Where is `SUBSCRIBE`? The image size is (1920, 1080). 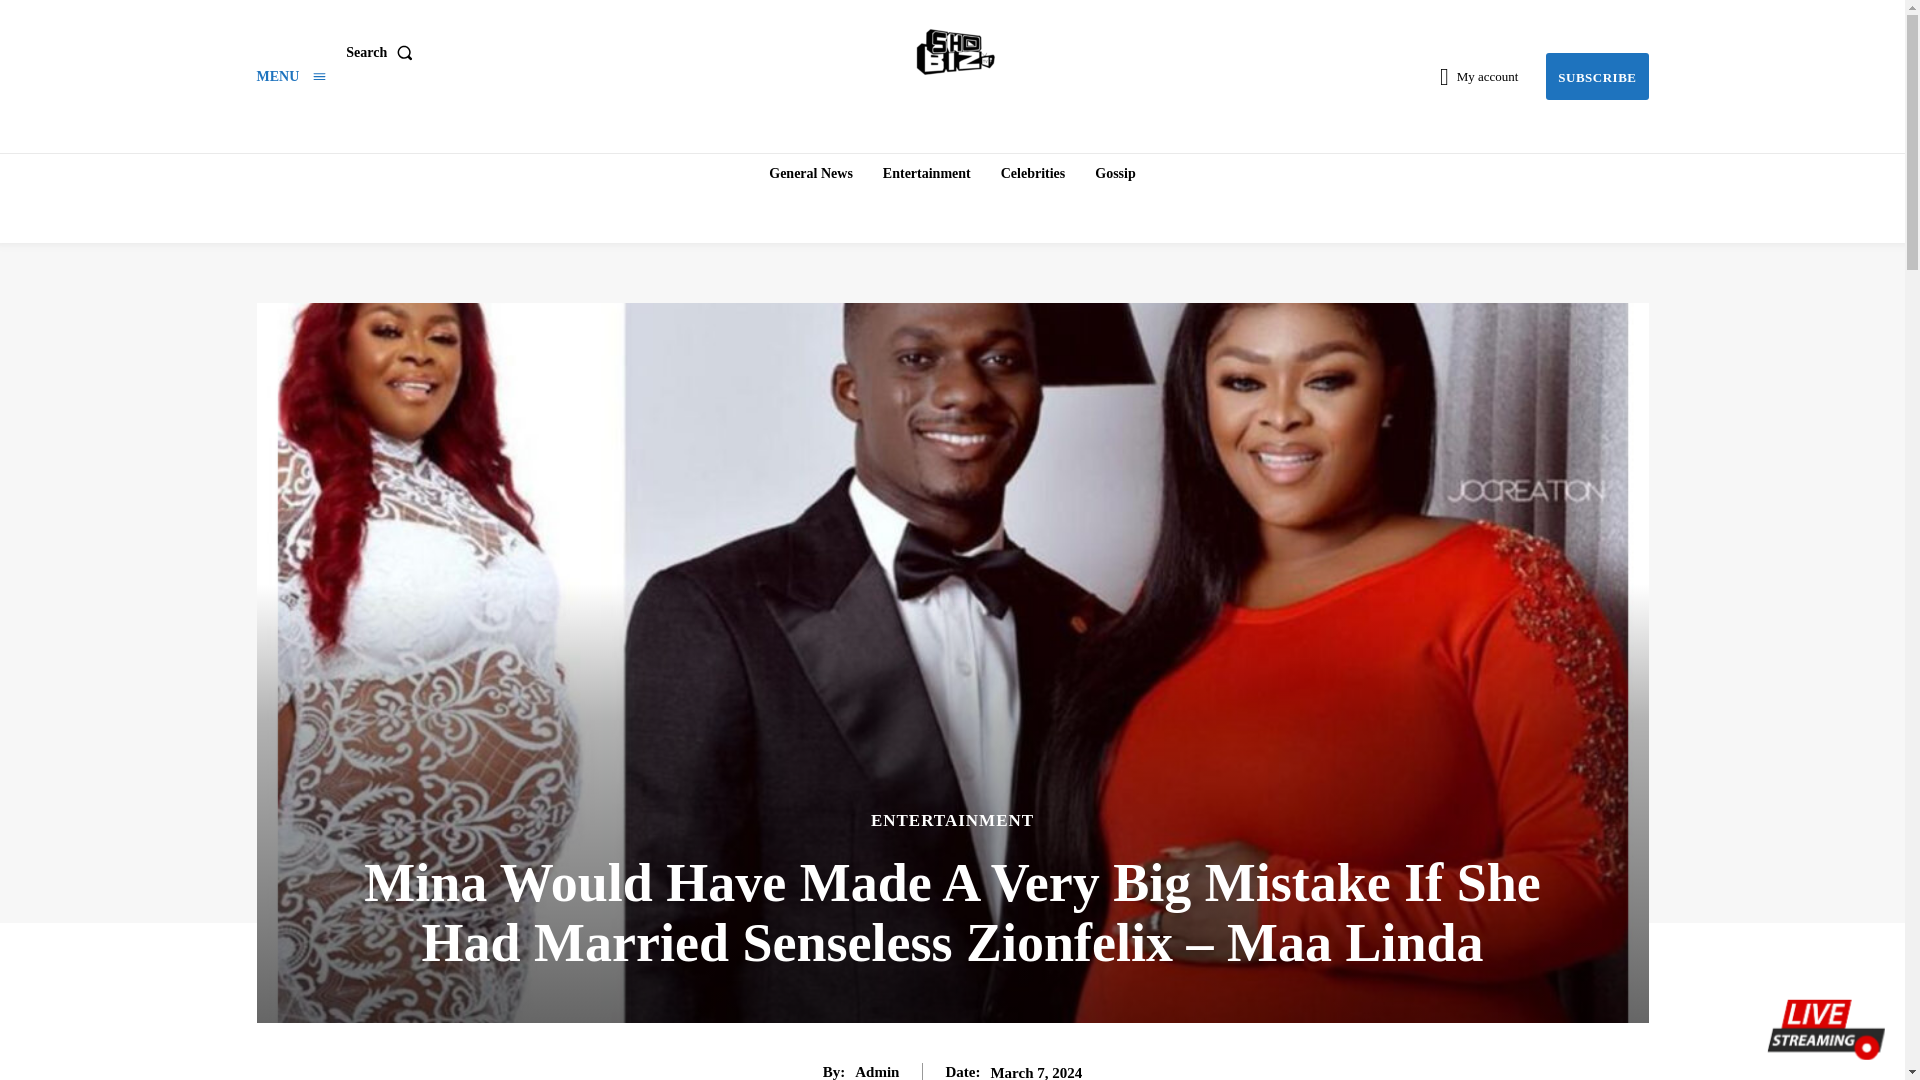 SUBSCRIBE is located at coordinates (1596, 76).